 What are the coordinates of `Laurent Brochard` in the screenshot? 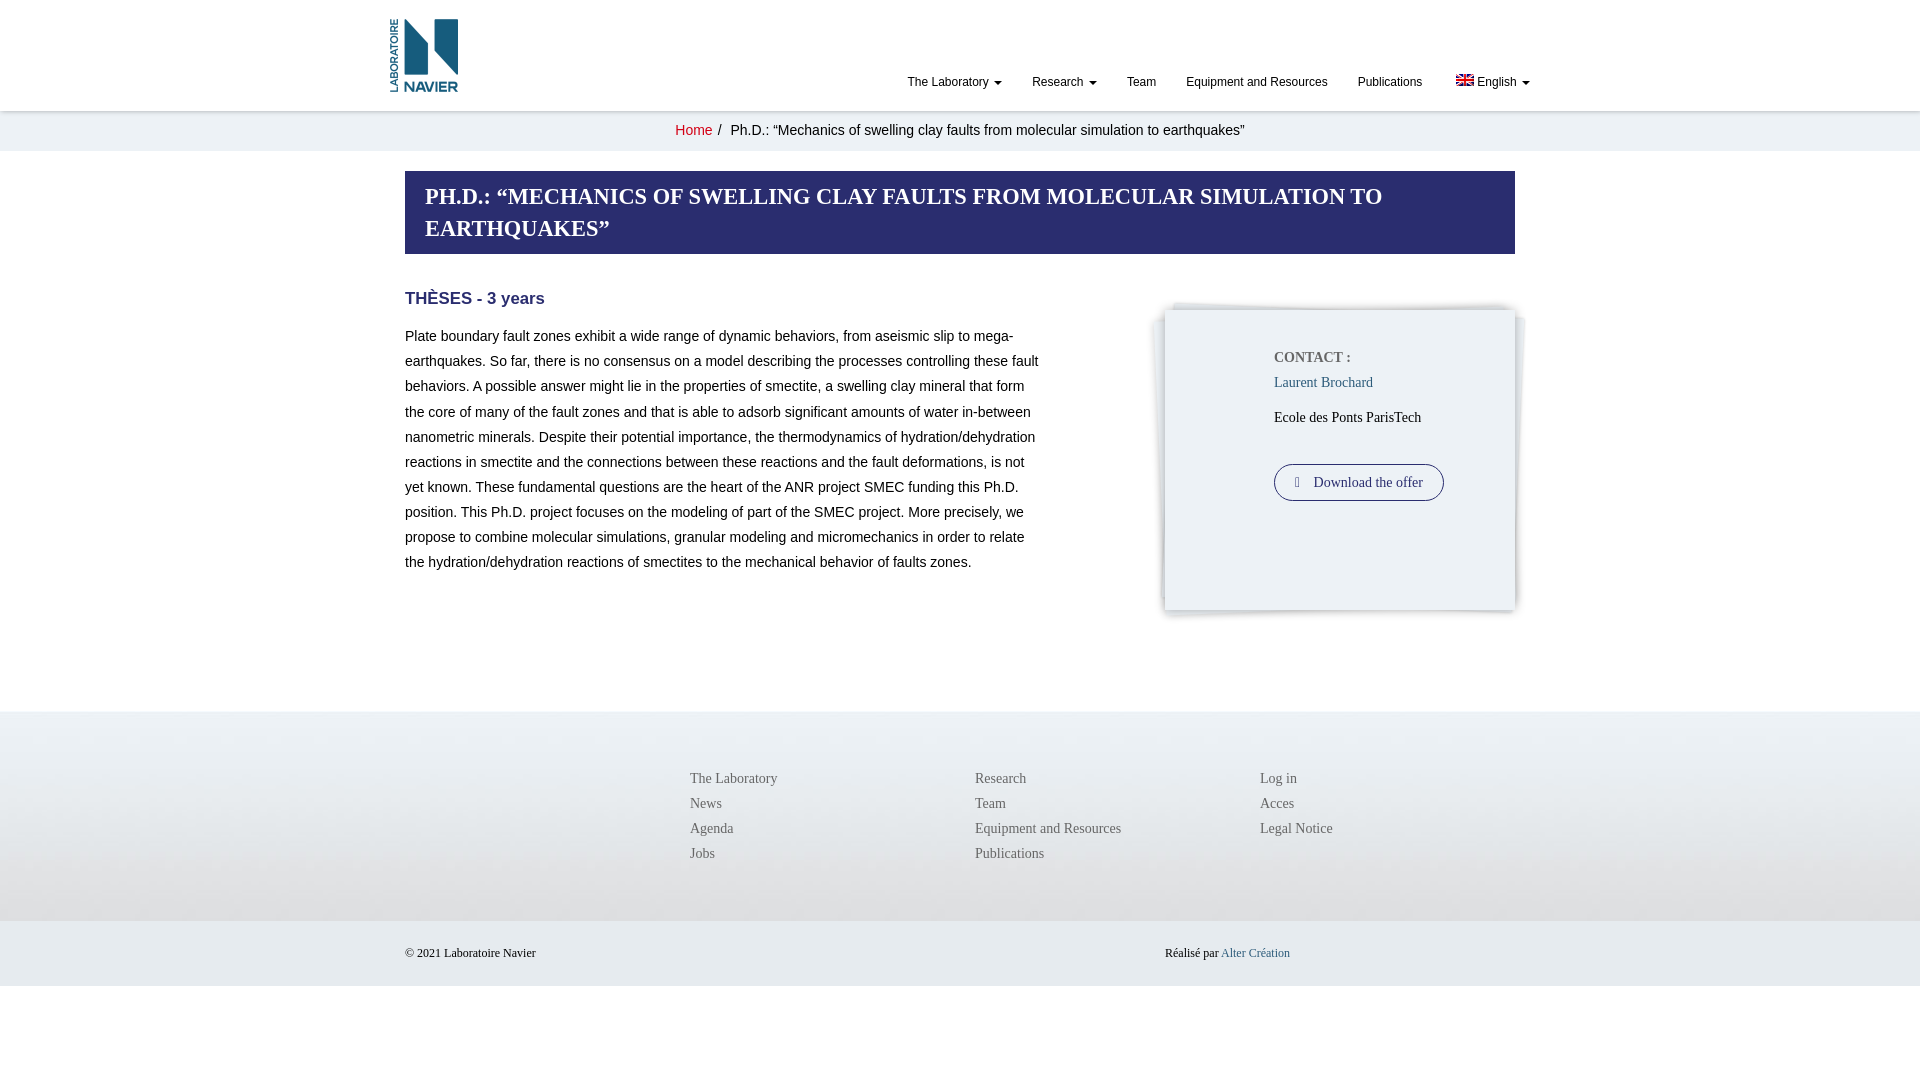 It's located at (1323, 382).